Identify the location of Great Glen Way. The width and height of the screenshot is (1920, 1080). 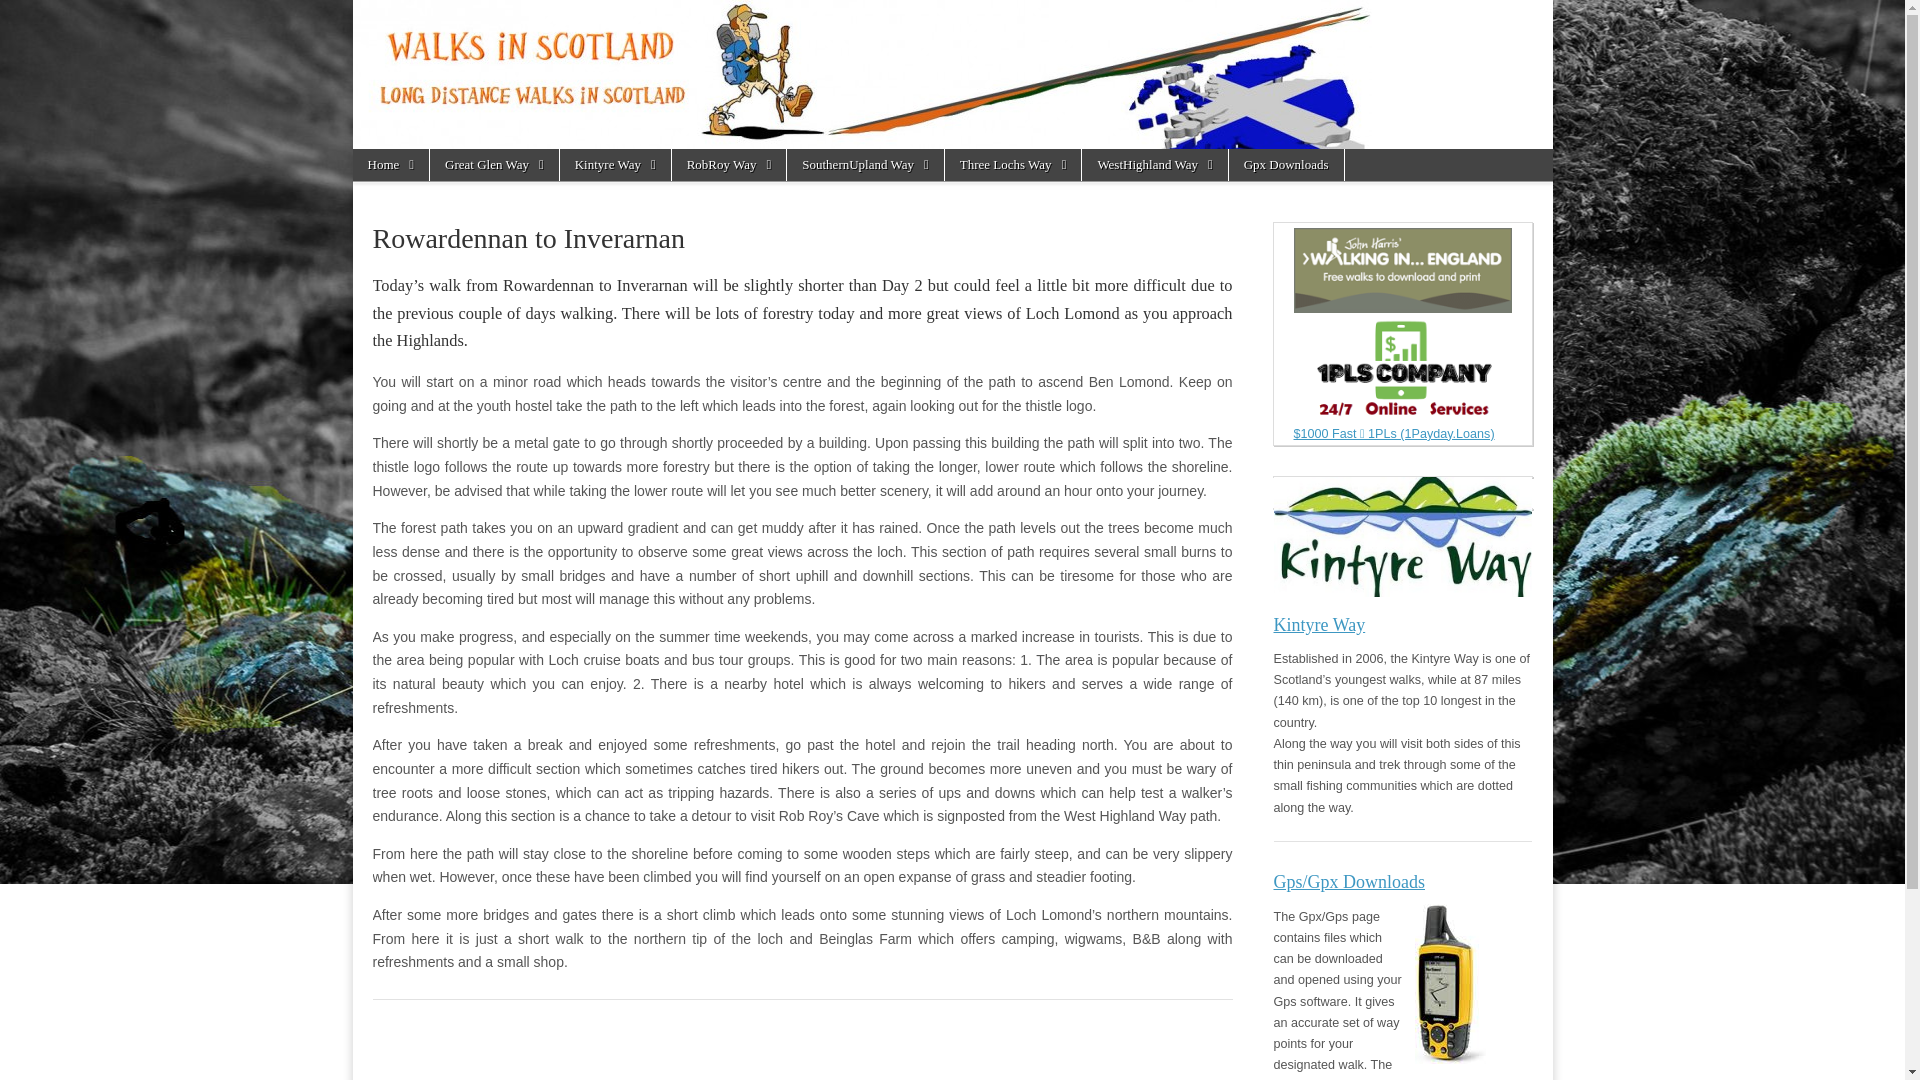
(494, 165).